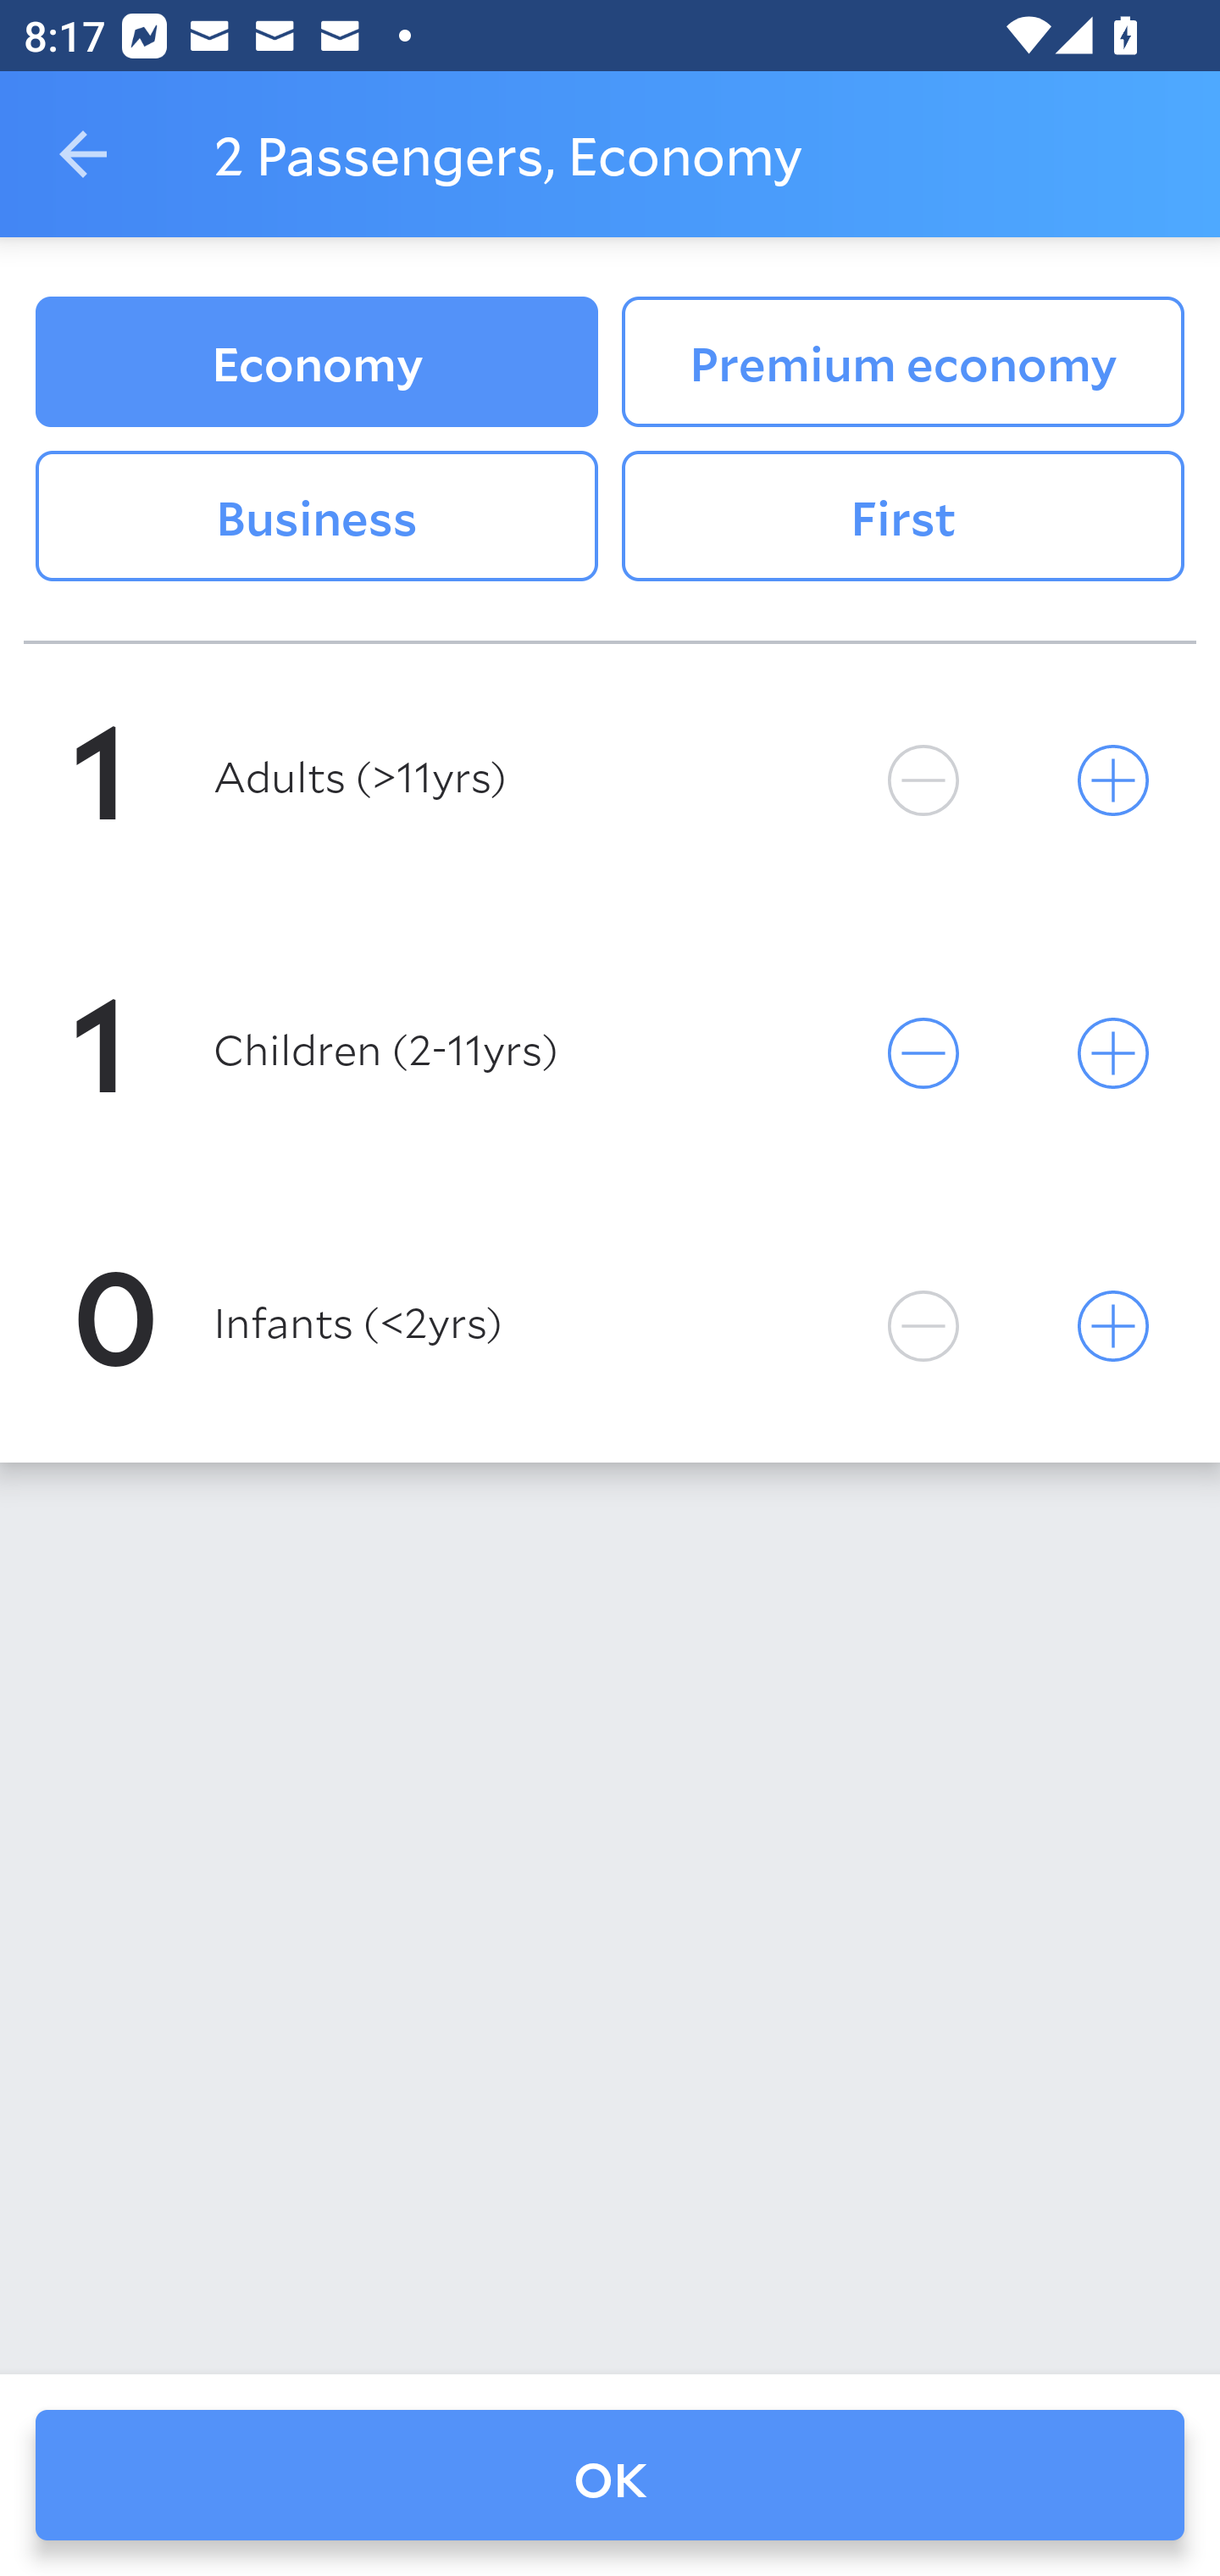 The image size is (1220, 2576). I want to click on Navigate up, so click(83, 154).